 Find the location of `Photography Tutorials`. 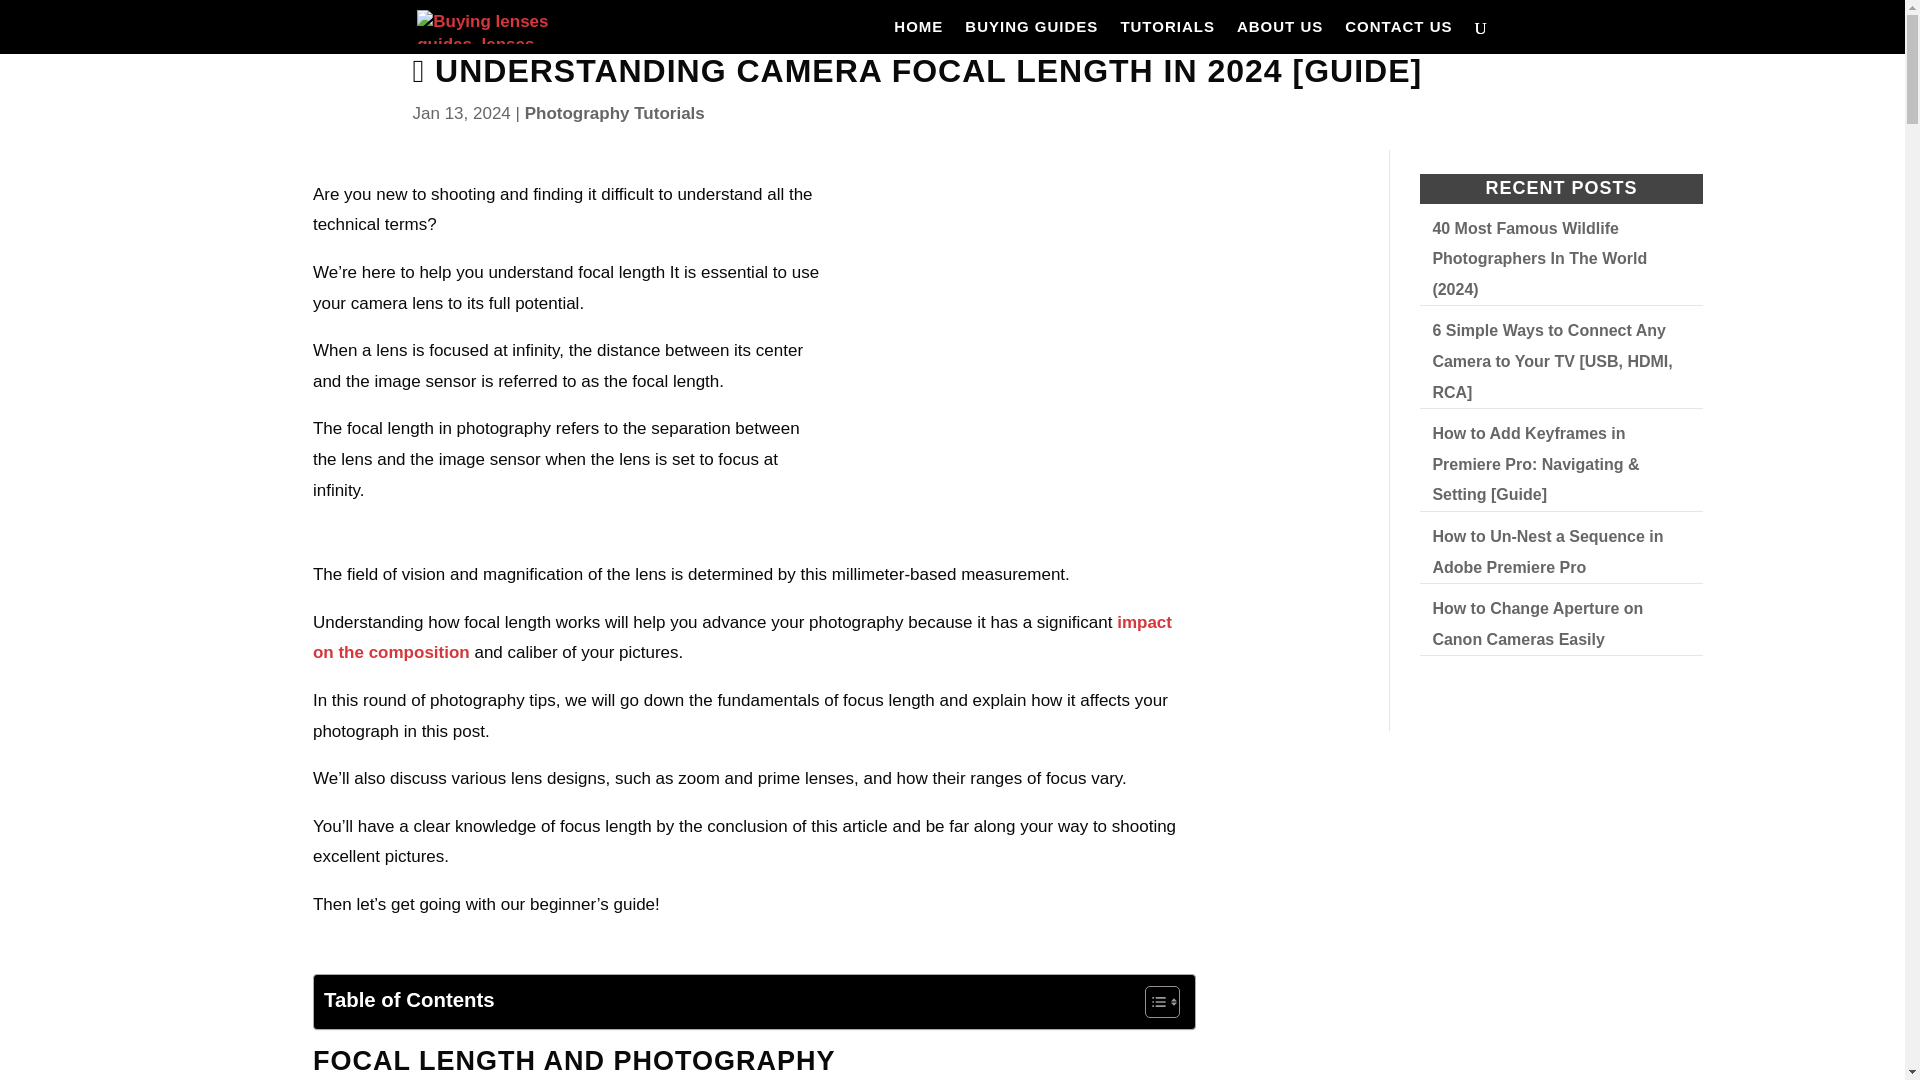

Photography Tutorials is located at coordinates (614, 113).